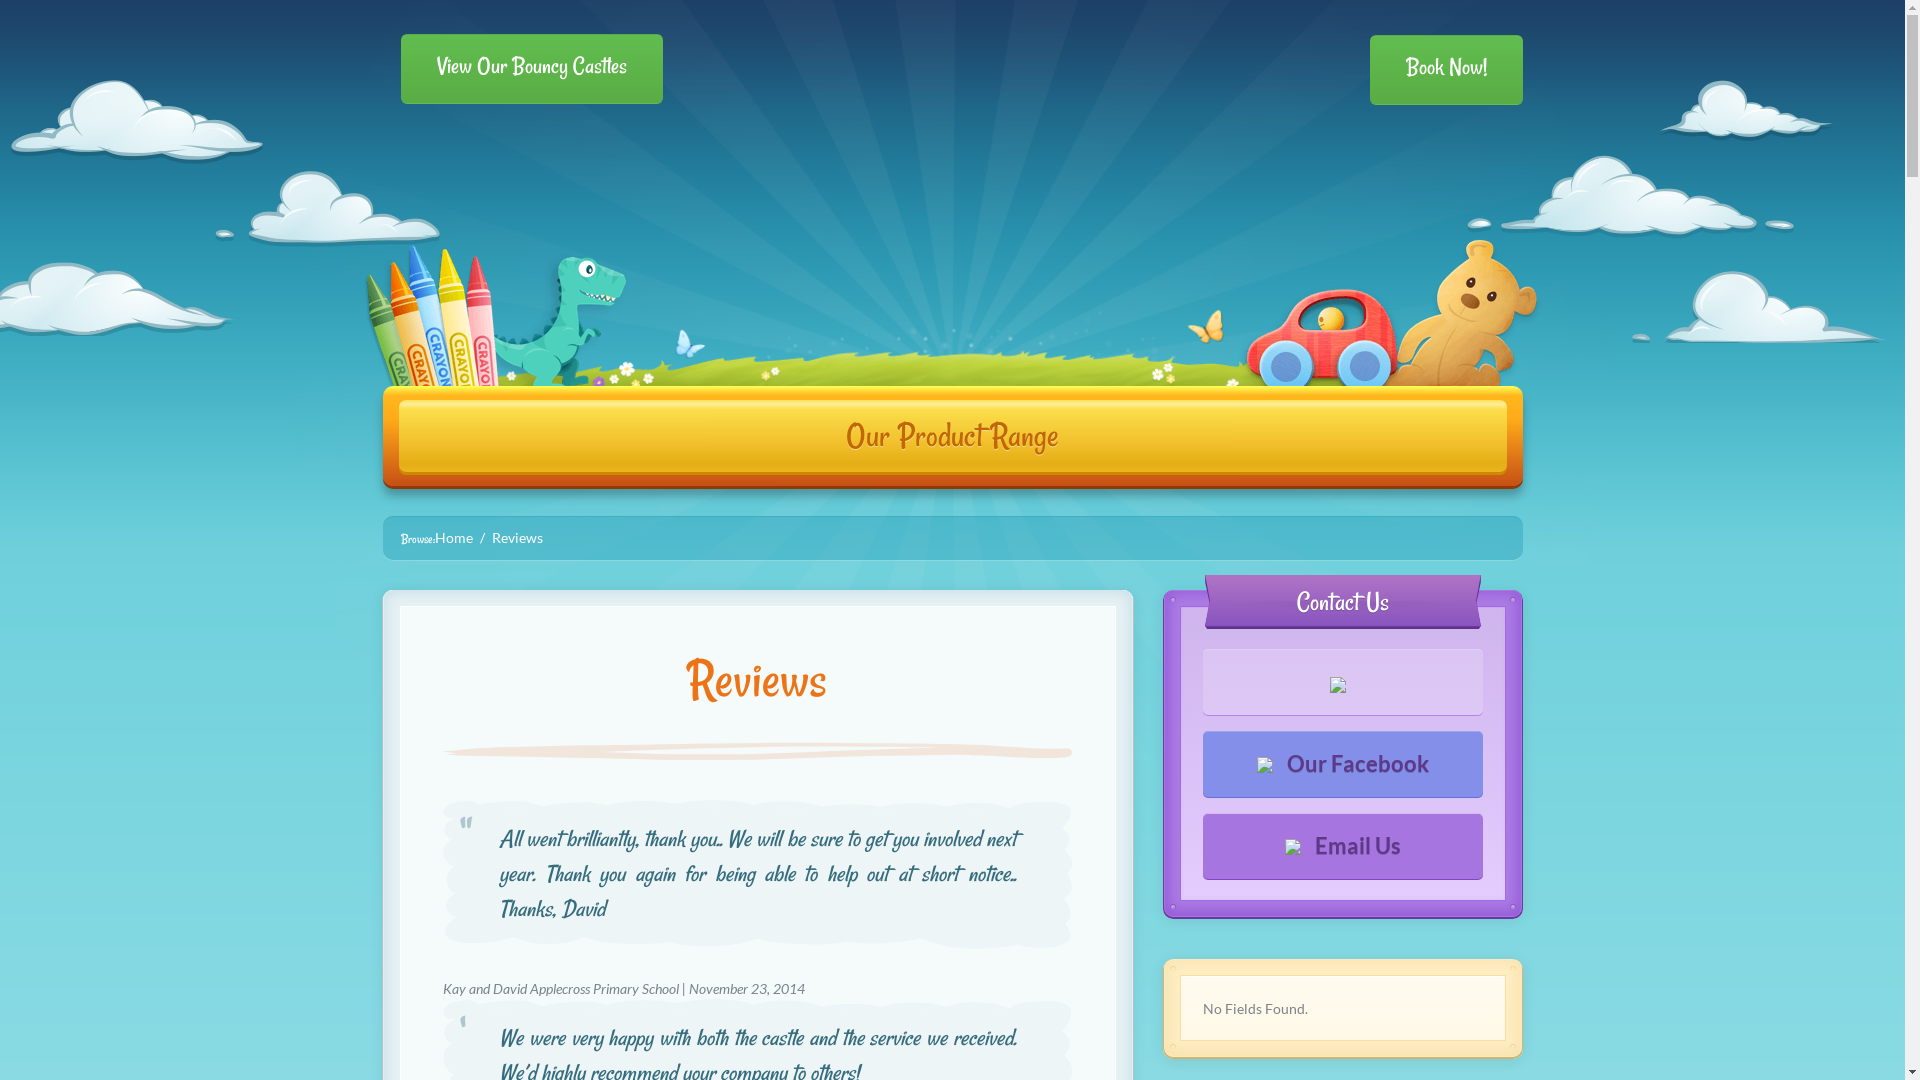  What do you see at coordinates (1342, 764) in the screenshot?
I see `Our Facebook` at bounding box center [1342, 764].